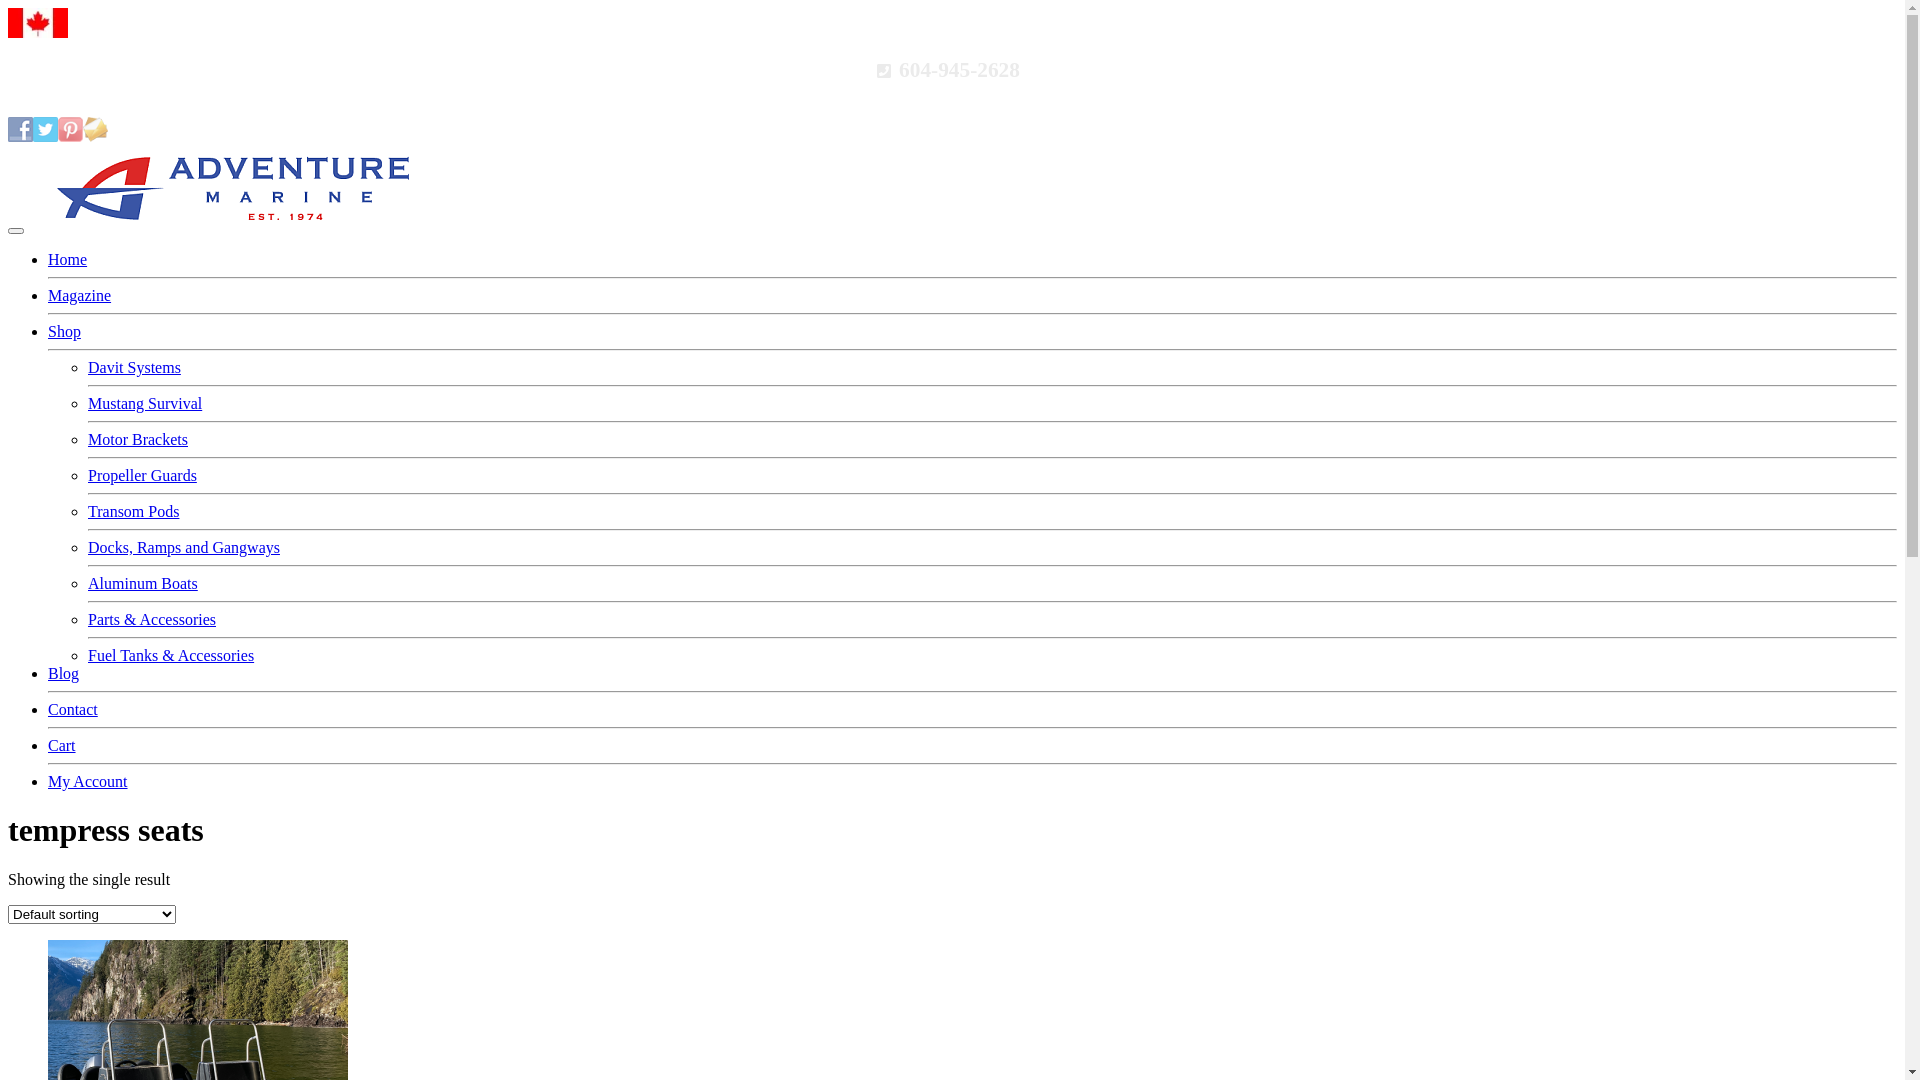 This screenshot has height=1080, width=1920. I want to click on Follow Us on Facebook, so click(20, 130).